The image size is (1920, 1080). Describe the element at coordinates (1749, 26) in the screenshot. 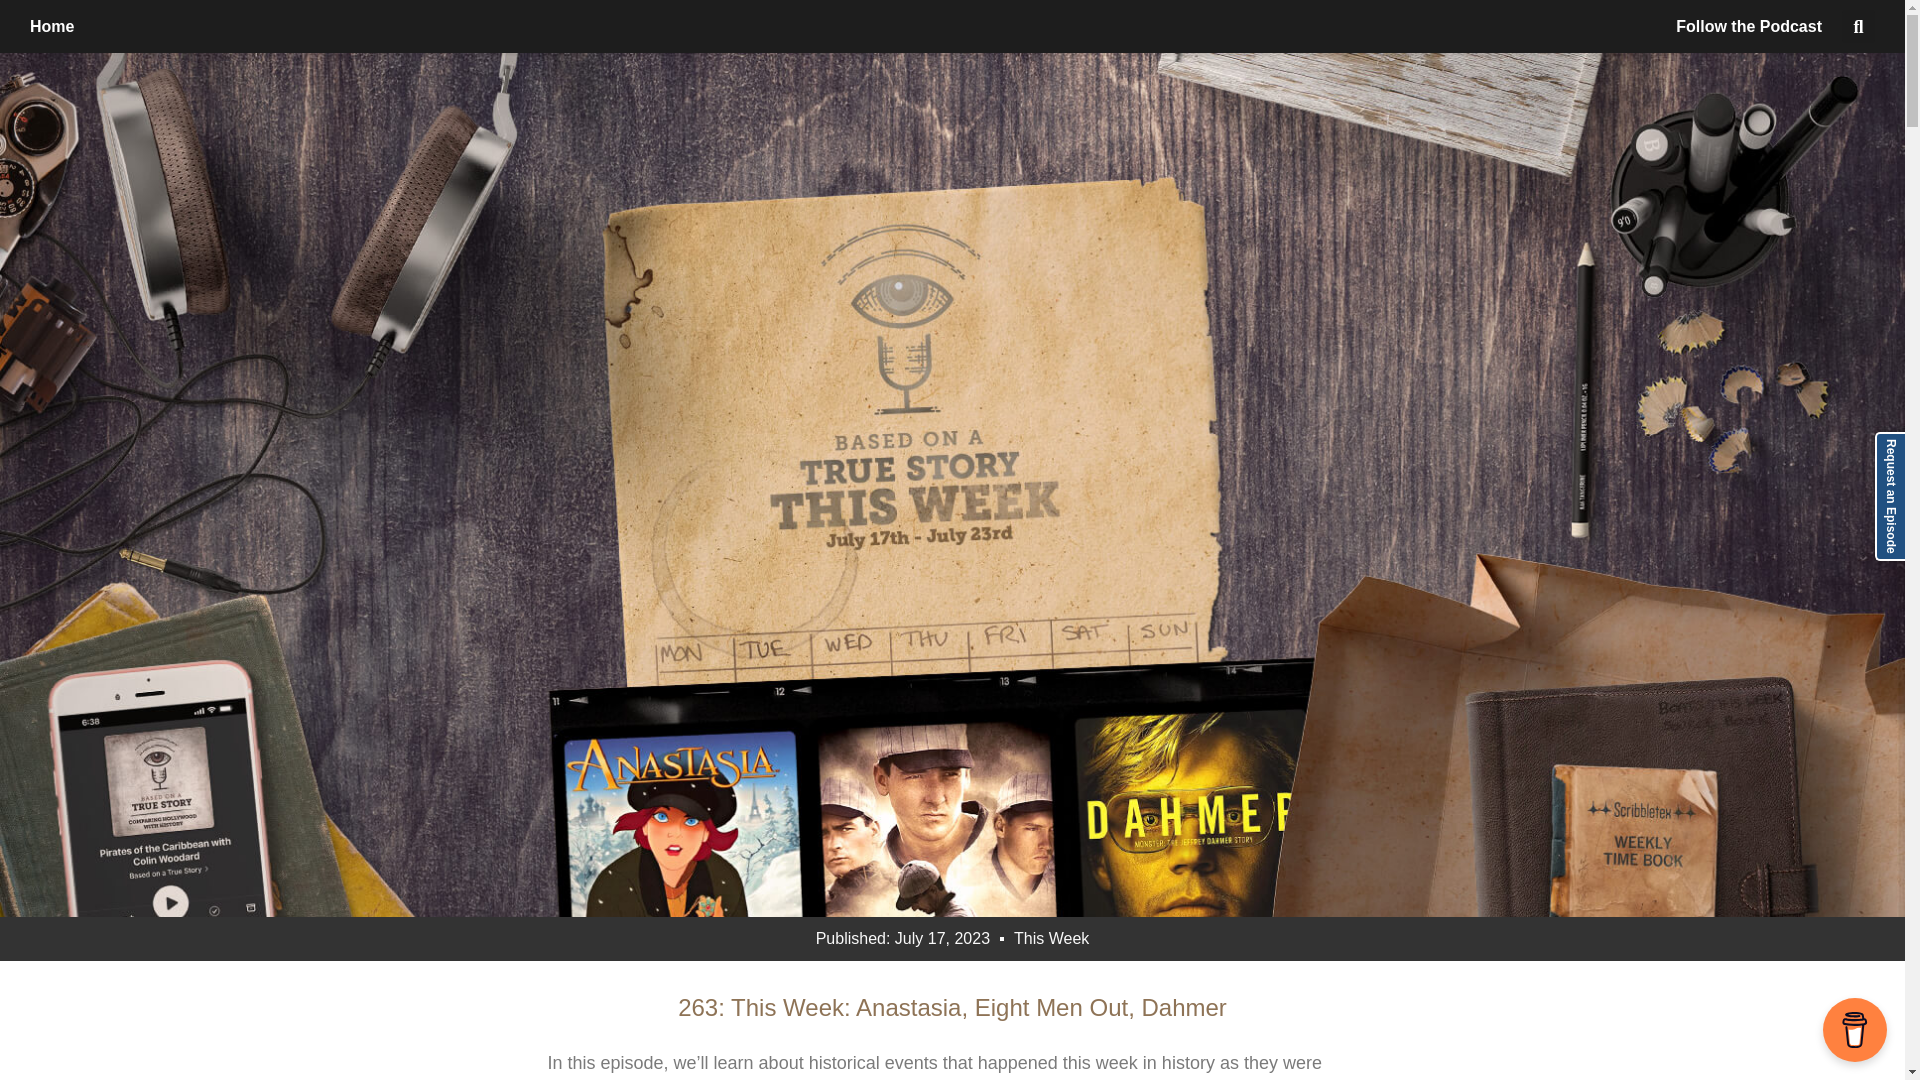

I see `Follow the Podcast` at that location.